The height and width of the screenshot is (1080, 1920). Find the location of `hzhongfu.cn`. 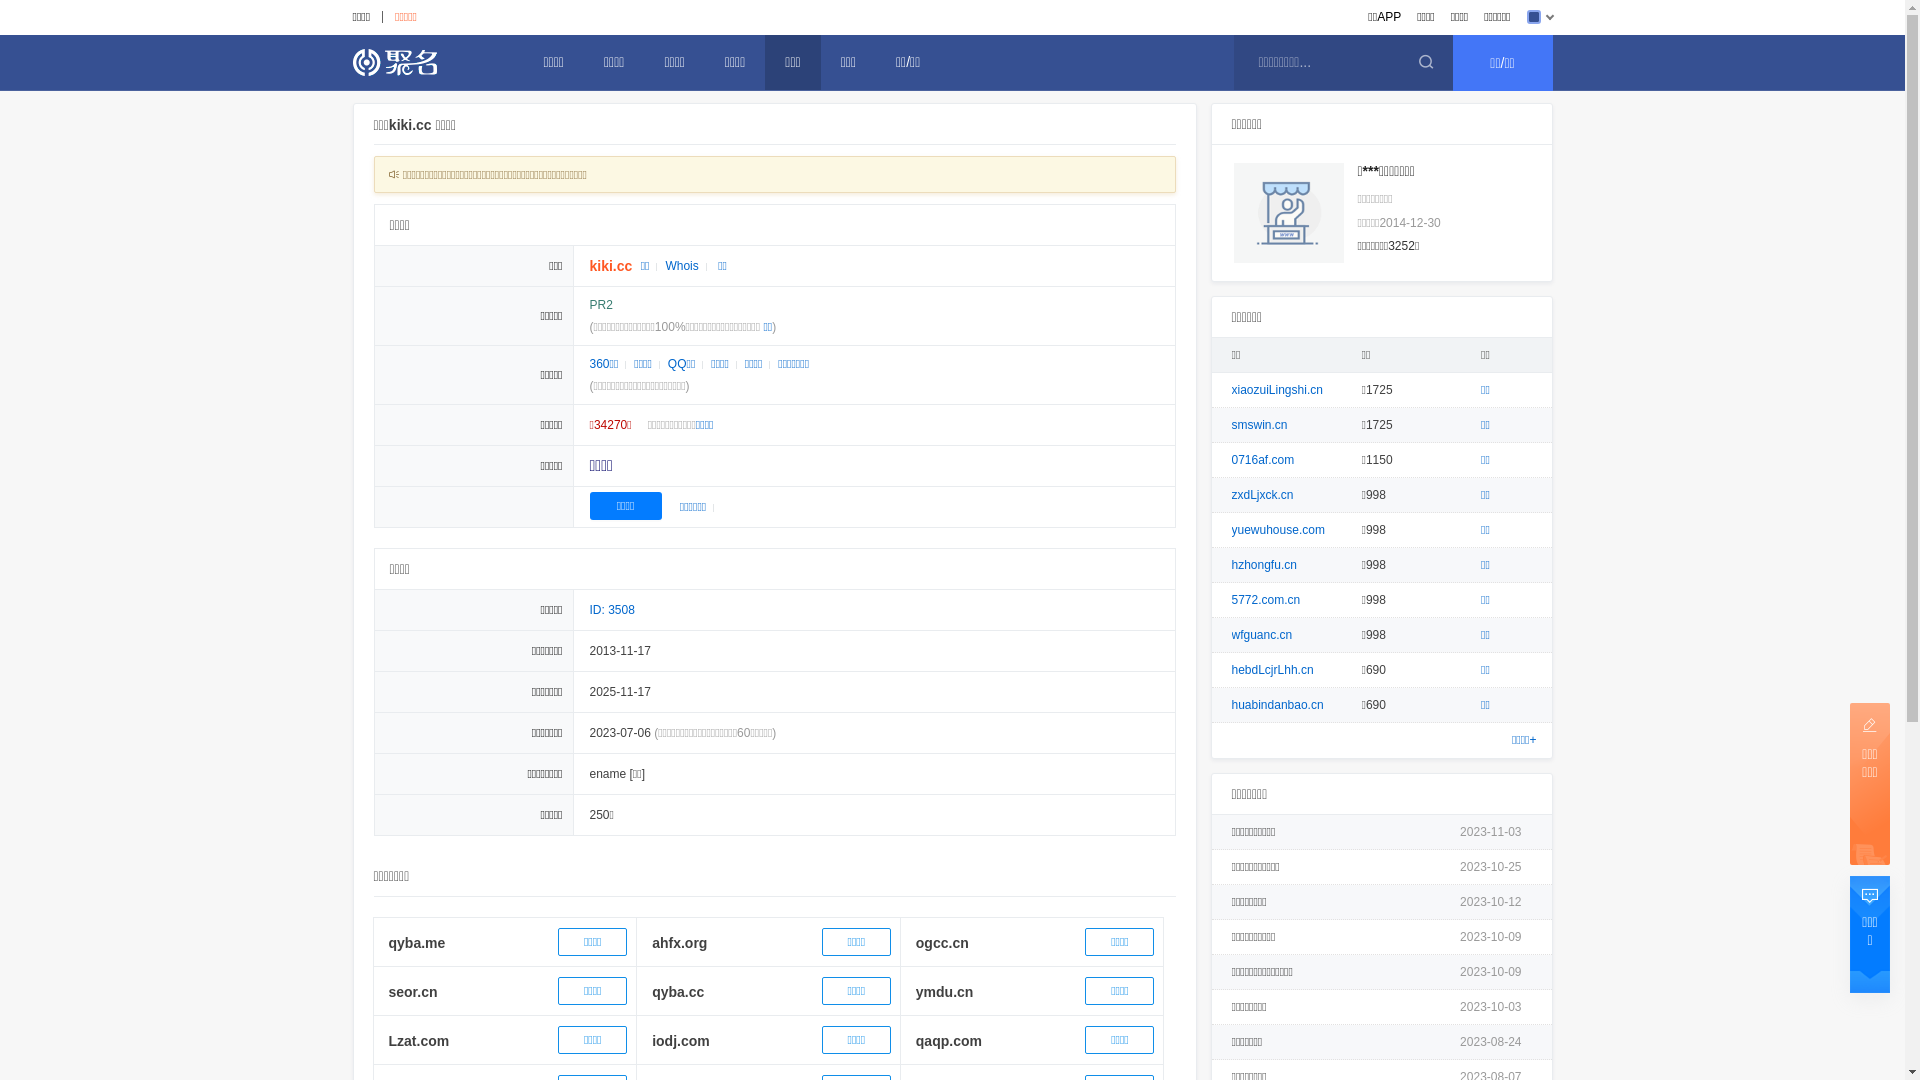

hzhongfu.cn is located at coordinates (1264, 565).